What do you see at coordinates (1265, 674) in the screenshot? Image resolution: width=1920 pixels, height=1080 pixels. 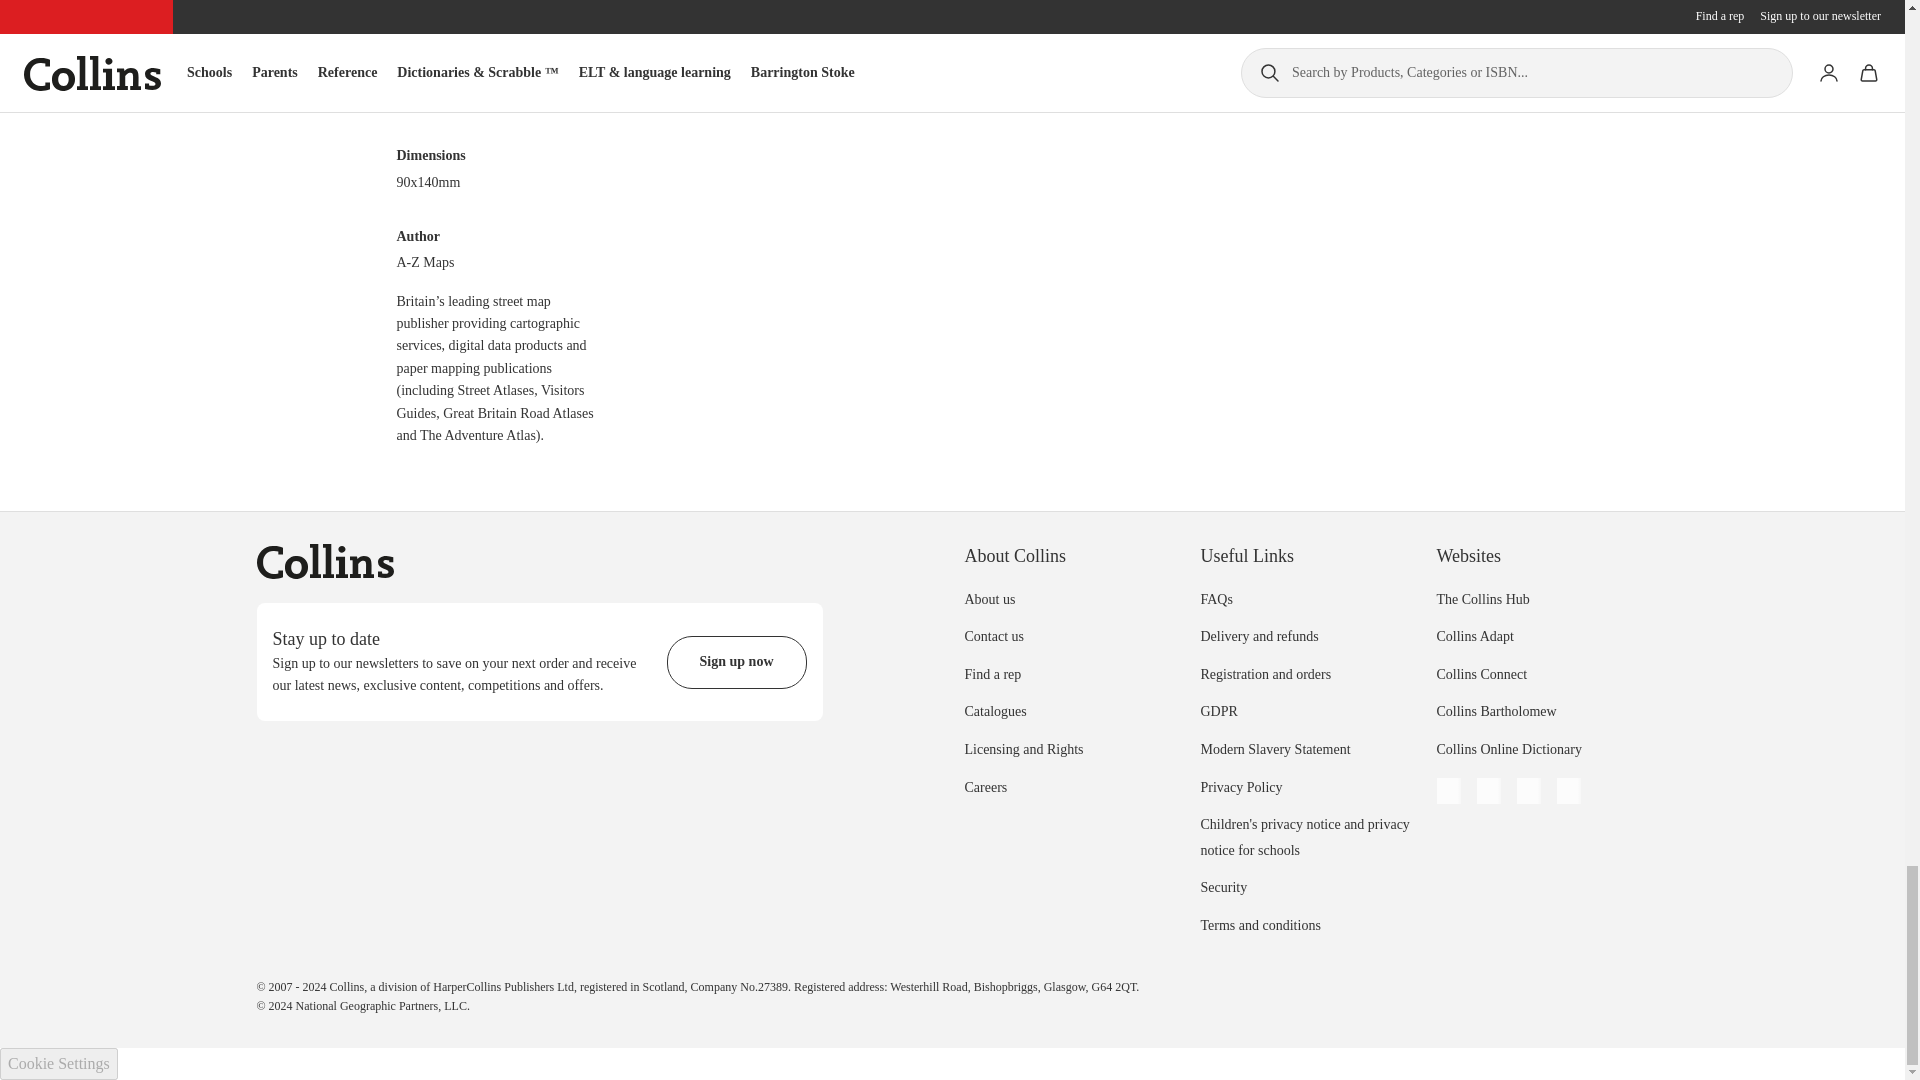 I see `Registration and orders` at bounding box center [1265, 674].